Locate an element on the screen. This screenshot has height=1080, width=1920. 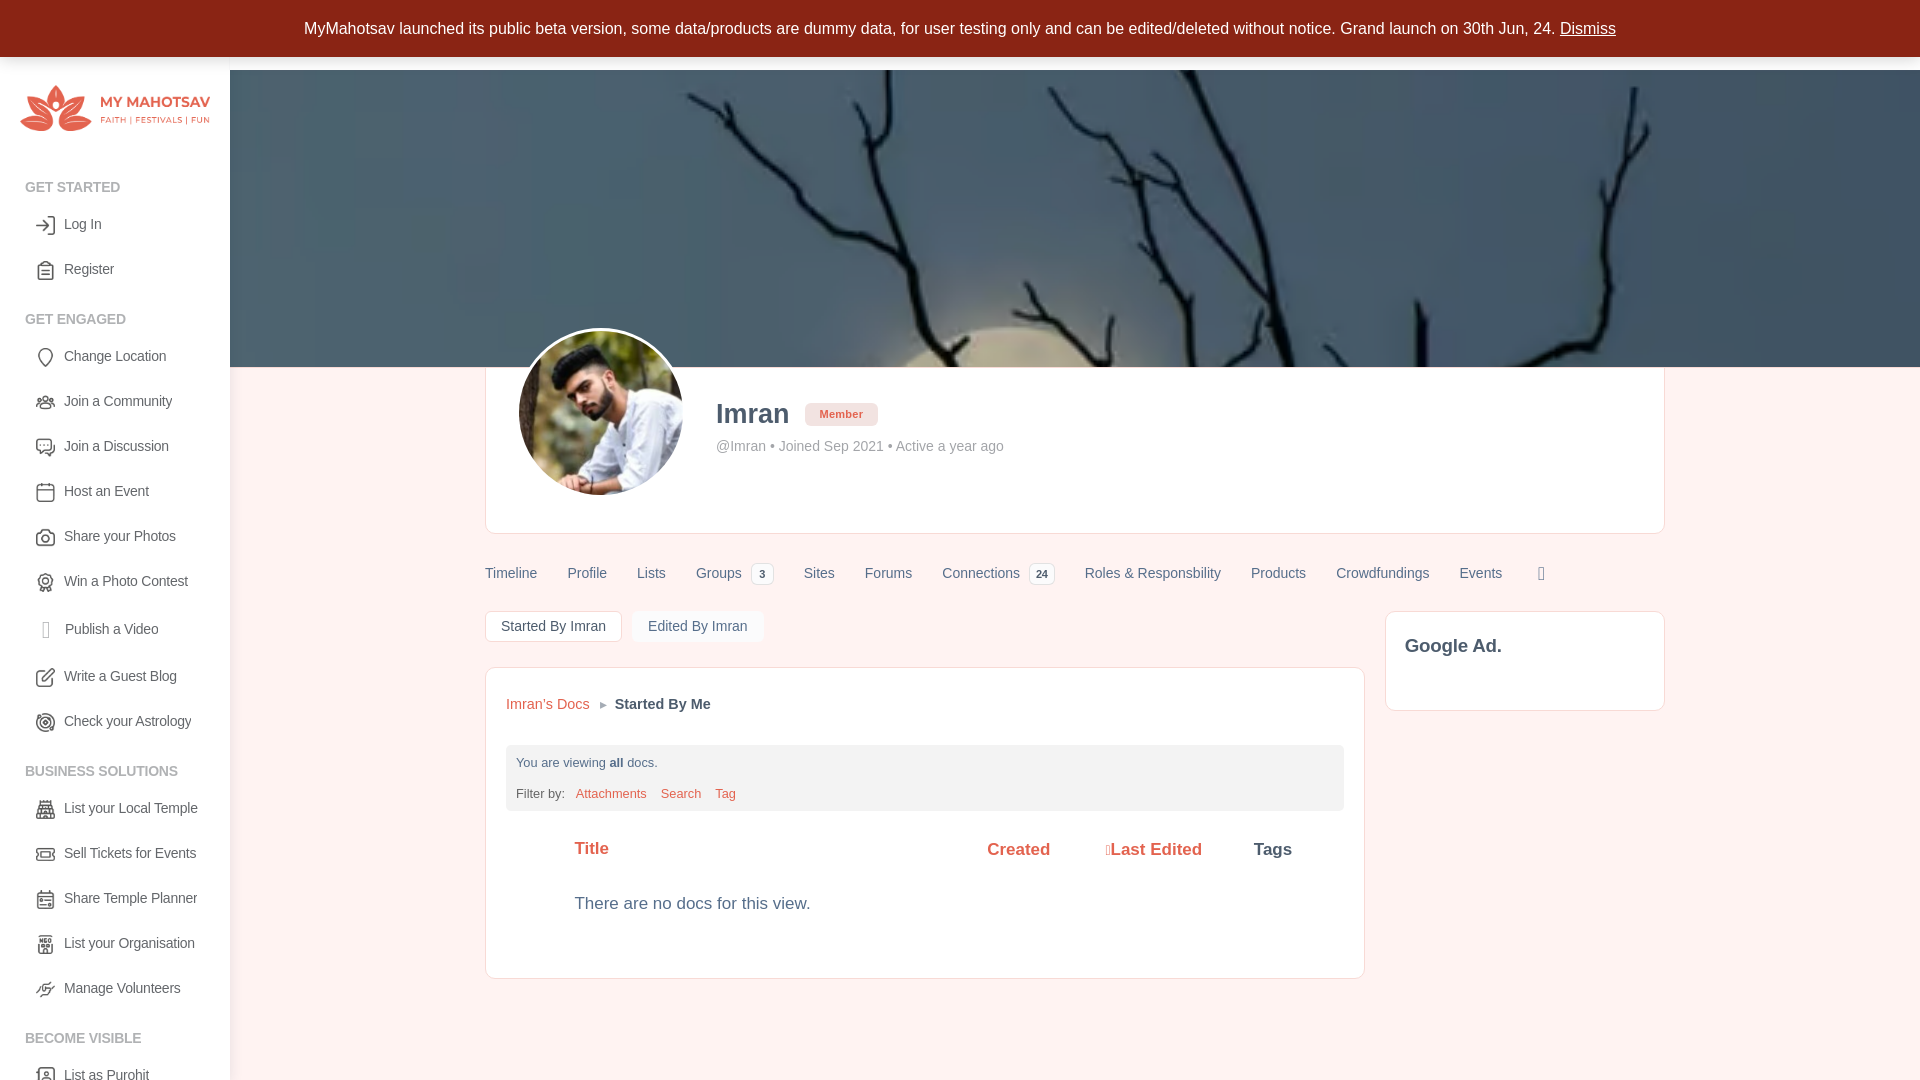
Manage Volunteers is located at coordinates (114, 988).